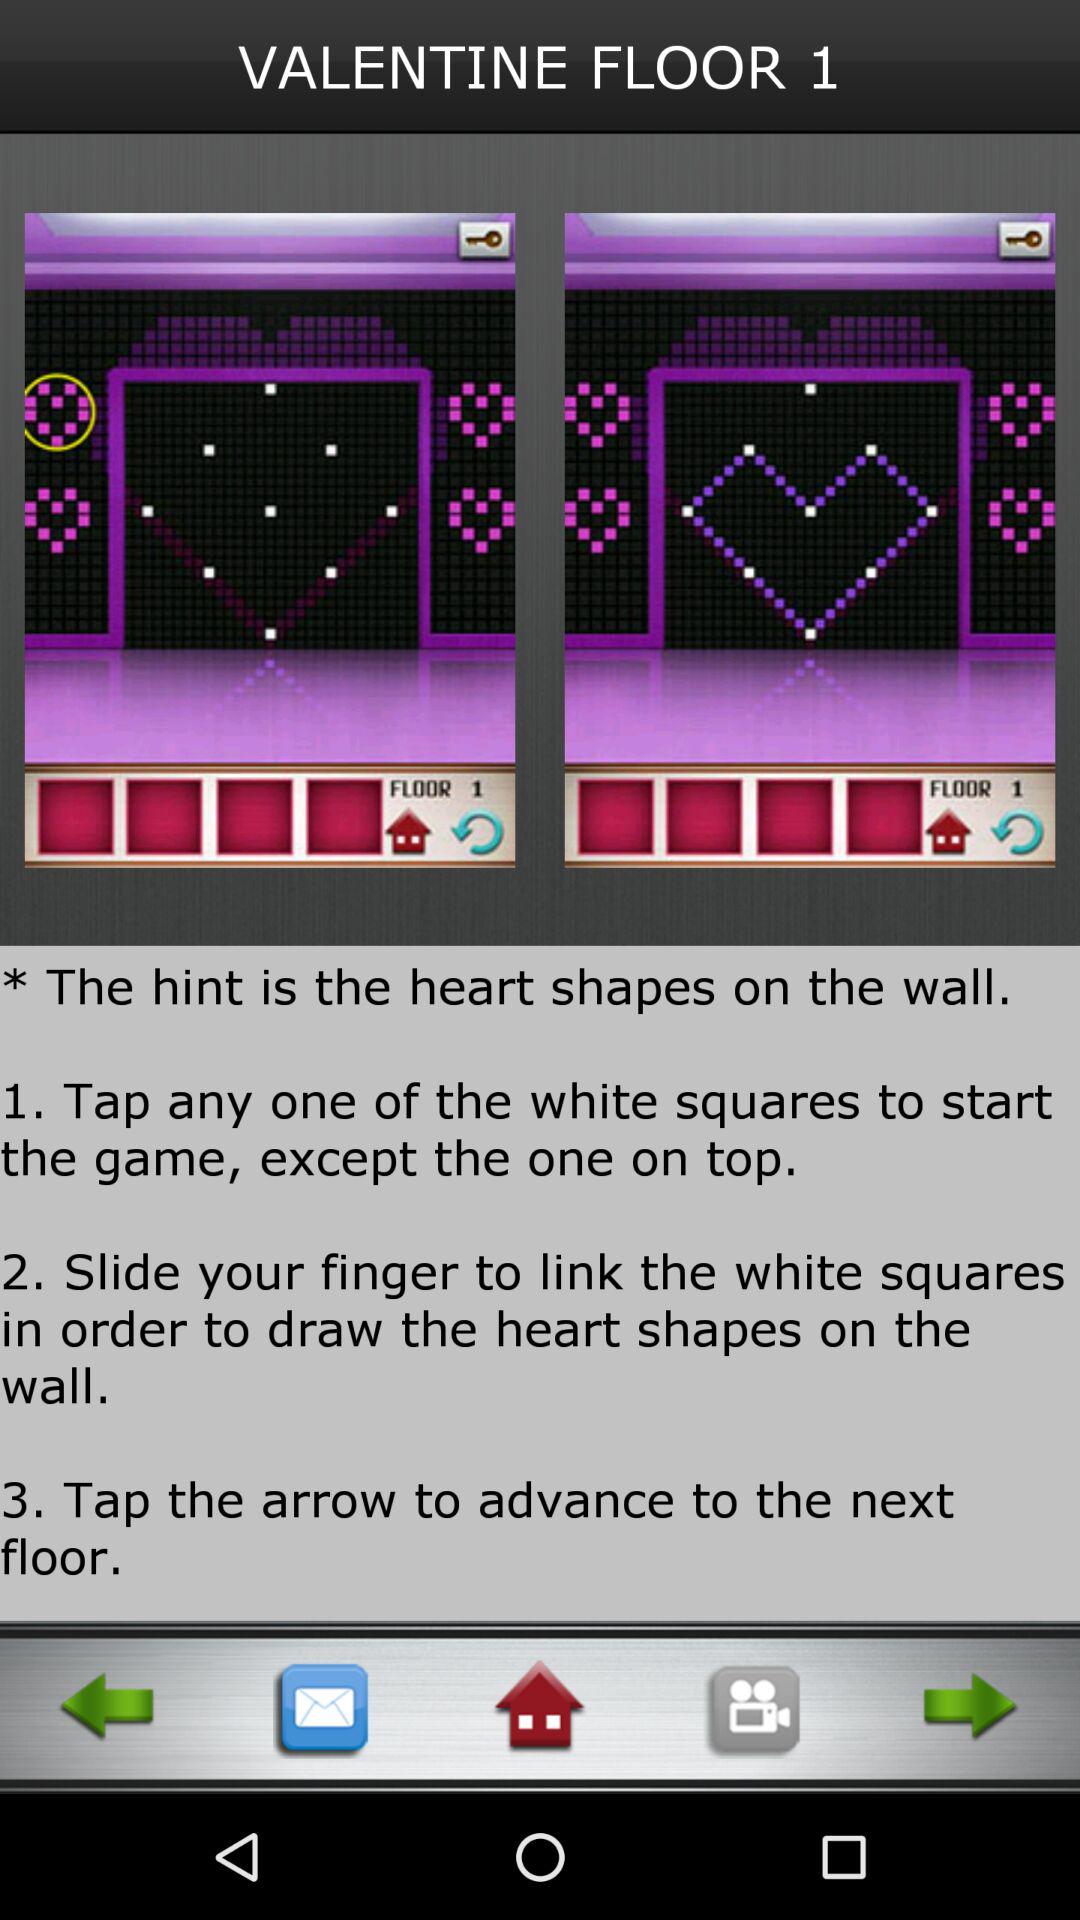  What do you see at coordinates (539, 1707) in the screenshot?
I see `go to home` at bounding box center [539, 1707].